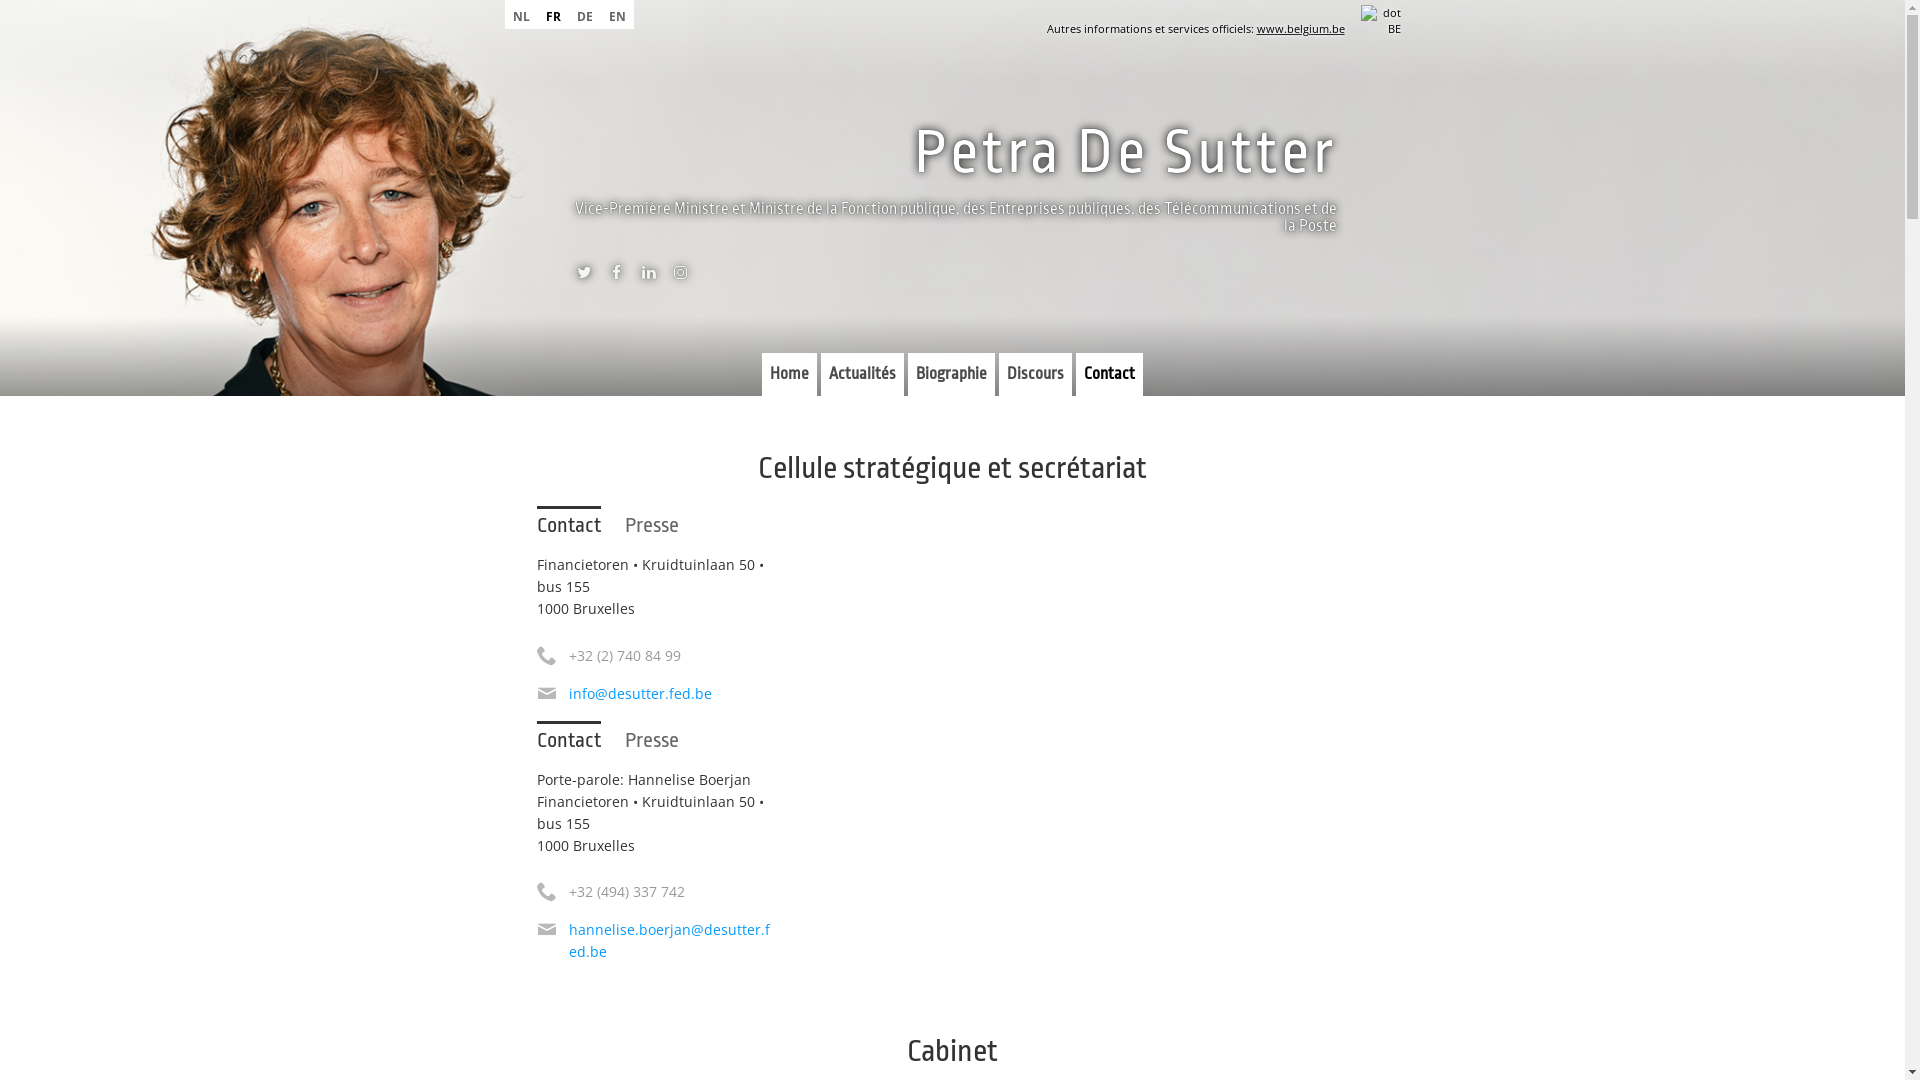 Image resolution: width=1920 pixels, height=1080 pixels. Describe the element at coordinates (616, 277) in the screenshot. I see `facebook` at that location.